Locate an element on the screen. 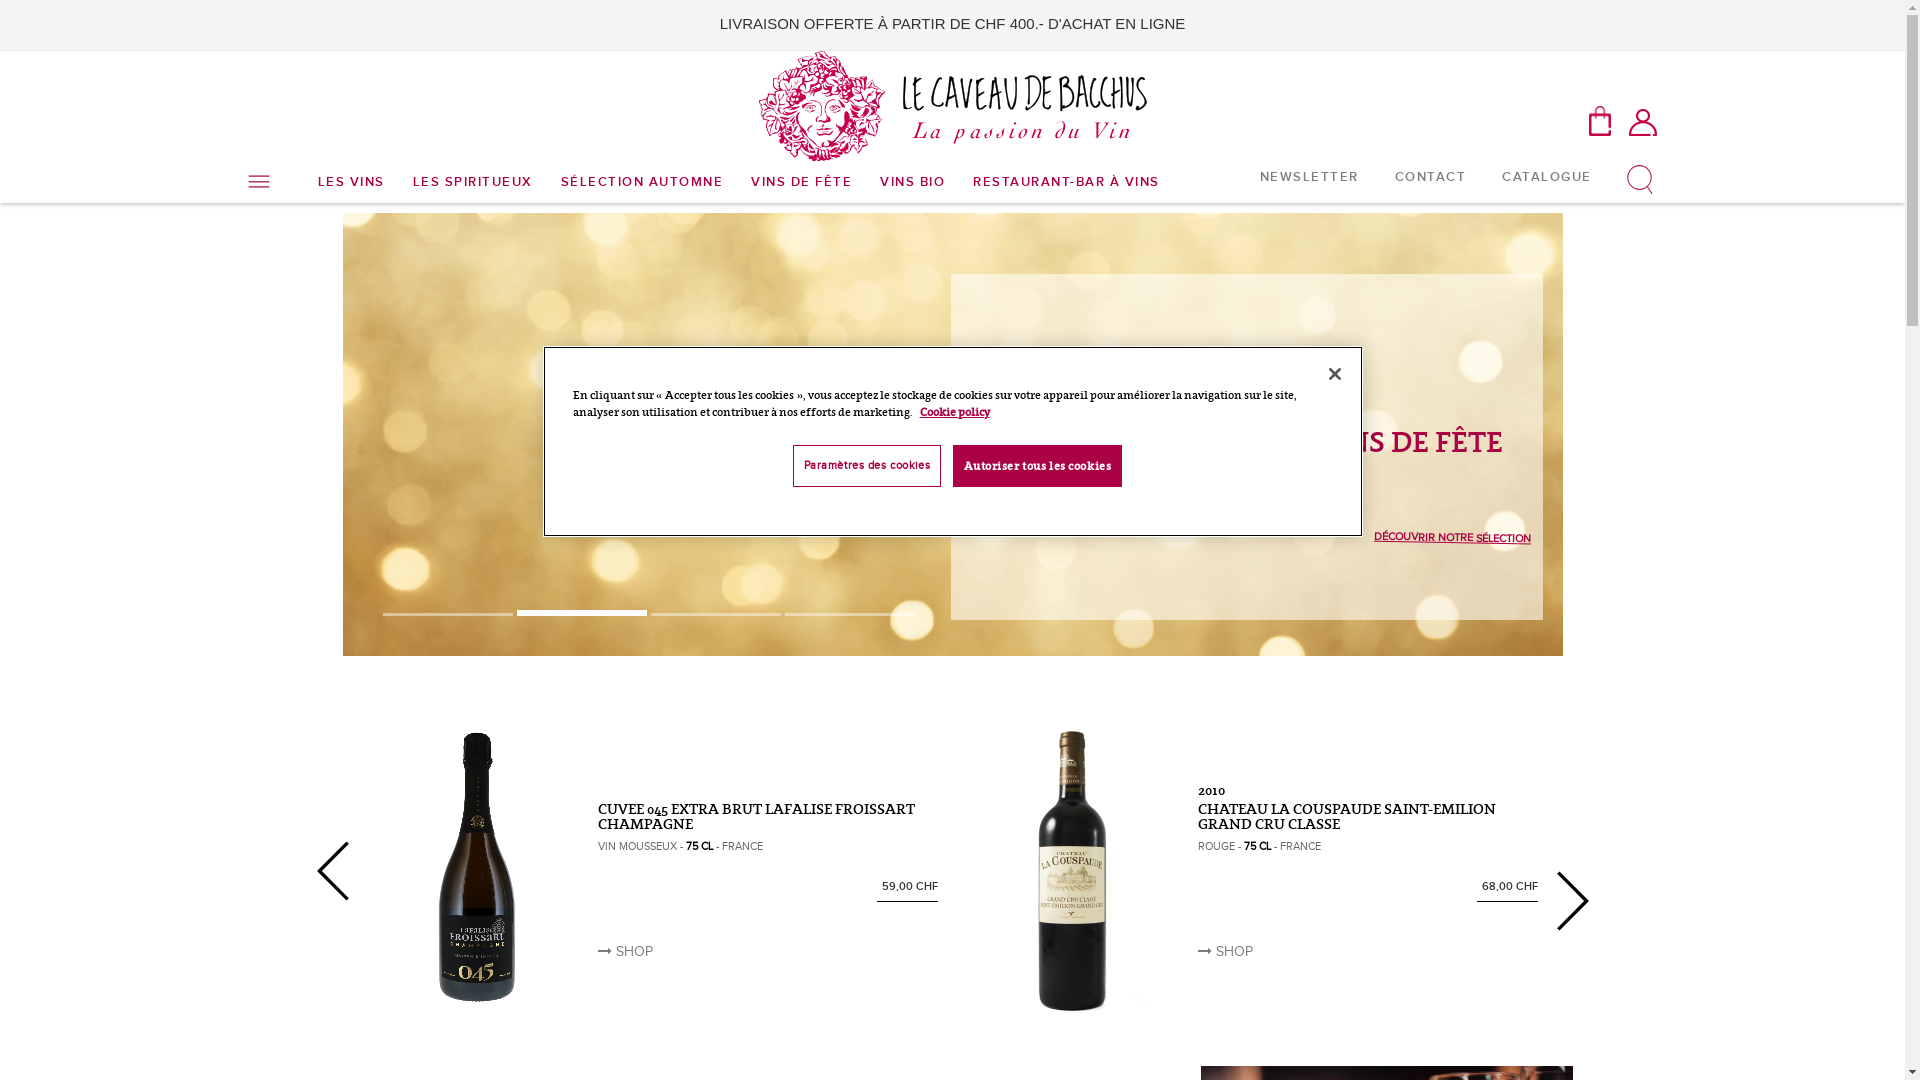 The image size is (1920, 1080). Previous is located at coordinates (332, 871).